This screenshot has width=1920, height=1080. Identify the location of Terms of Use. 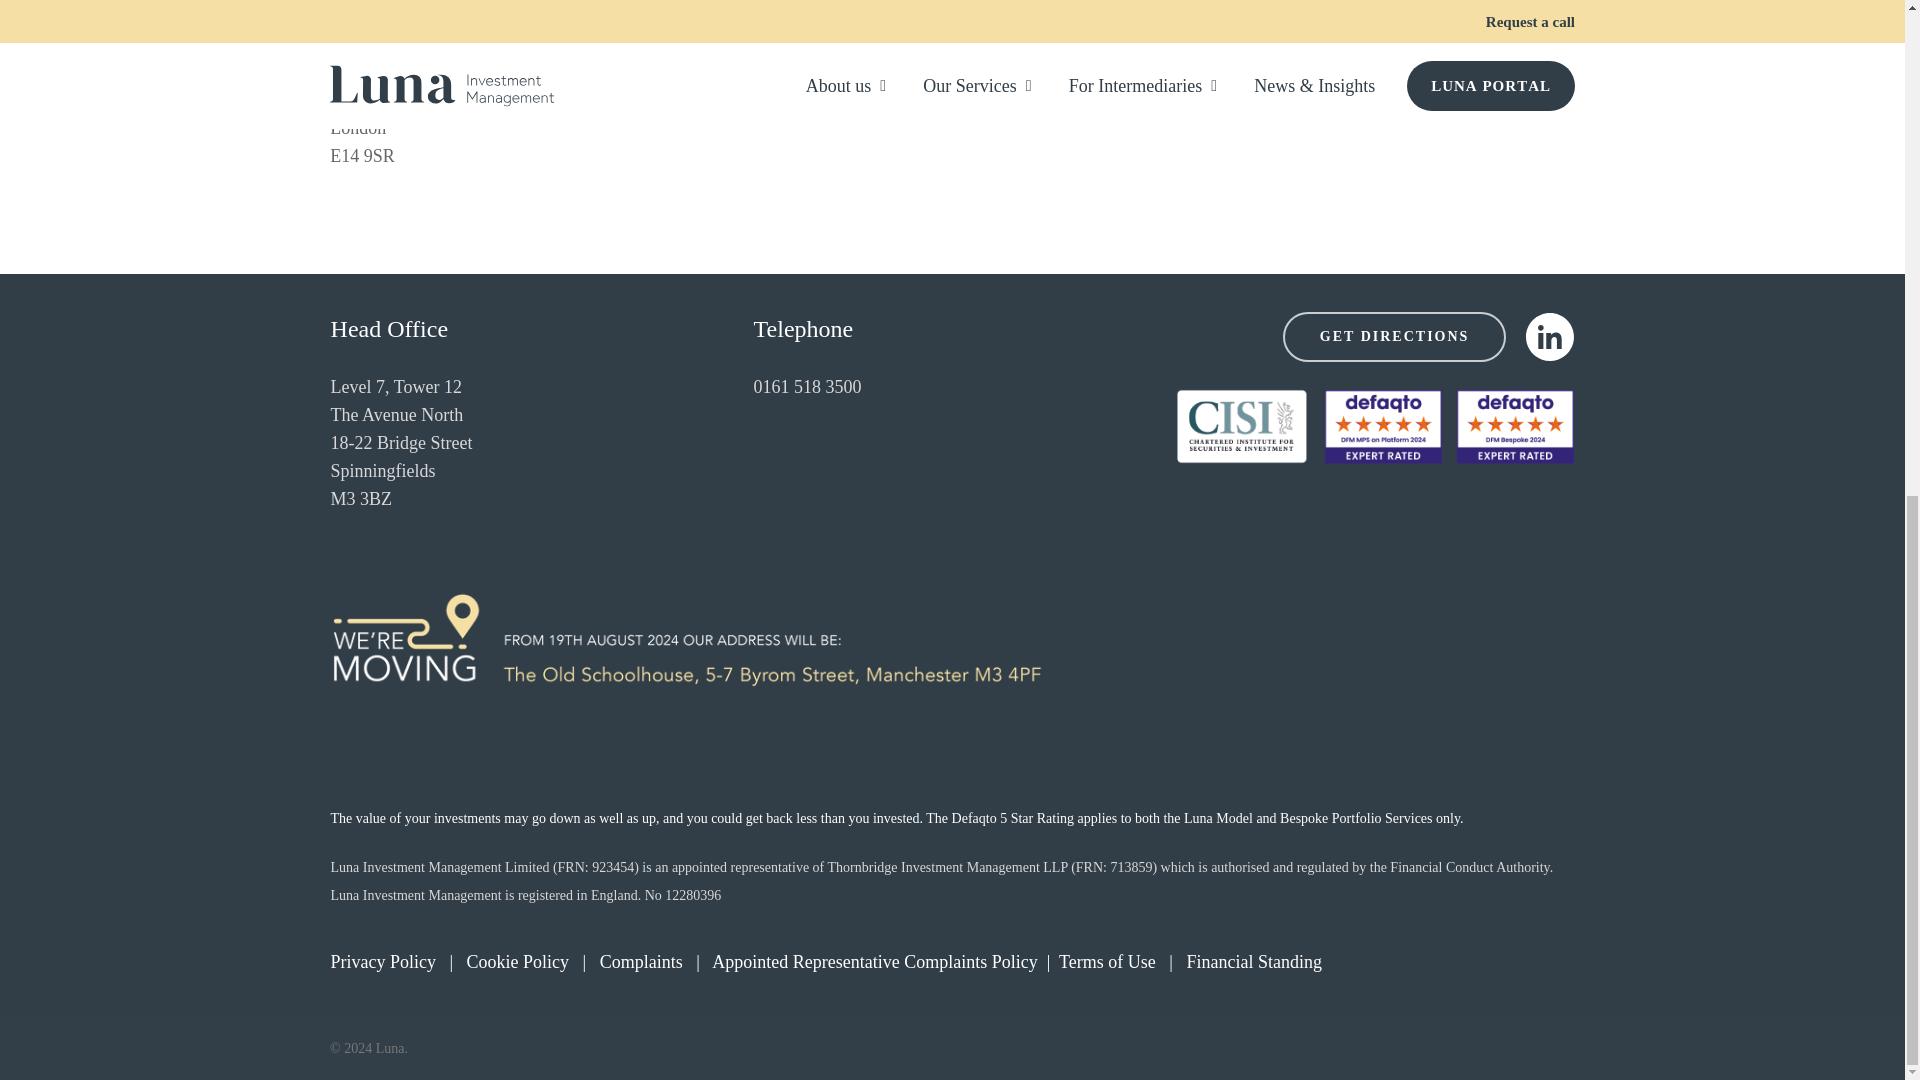
(1107, 962).